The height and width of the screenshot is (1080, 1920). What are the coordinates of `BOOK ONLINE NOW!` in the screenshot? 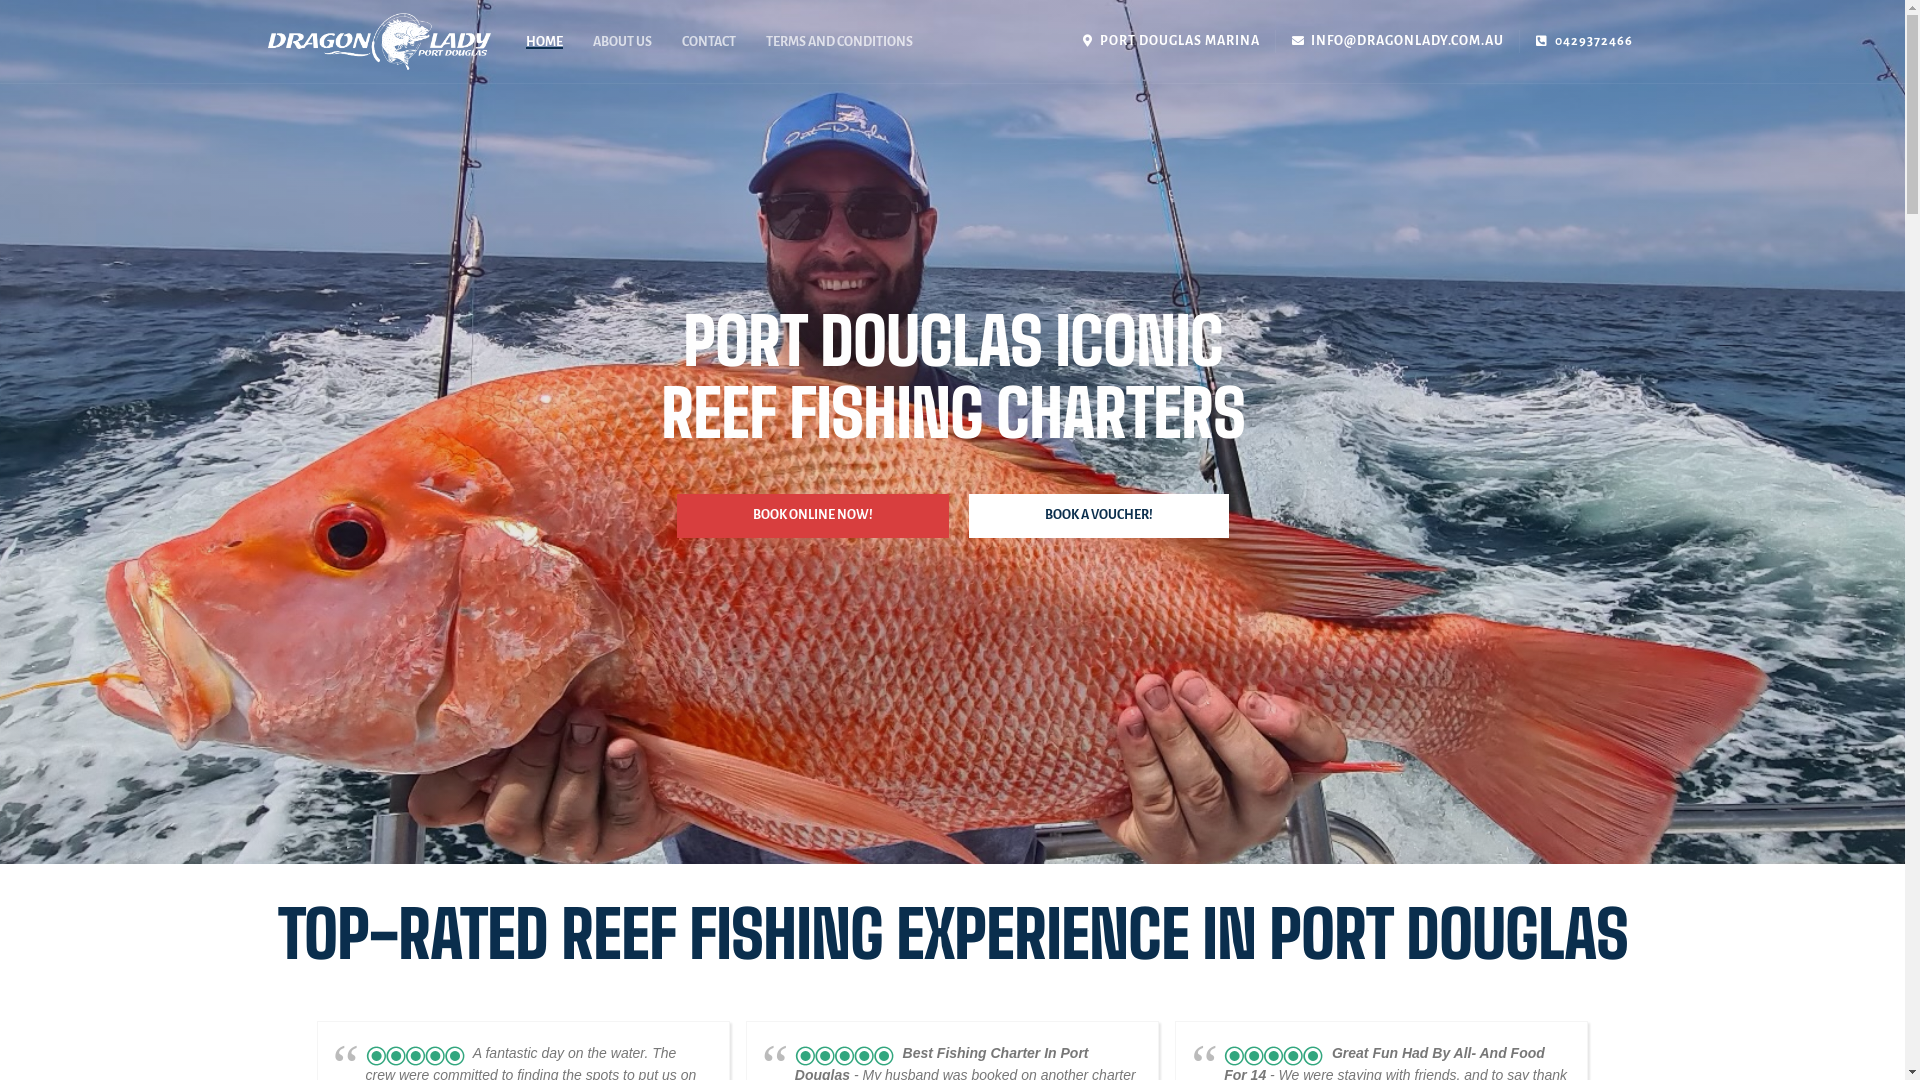 It's located at (812, 516).